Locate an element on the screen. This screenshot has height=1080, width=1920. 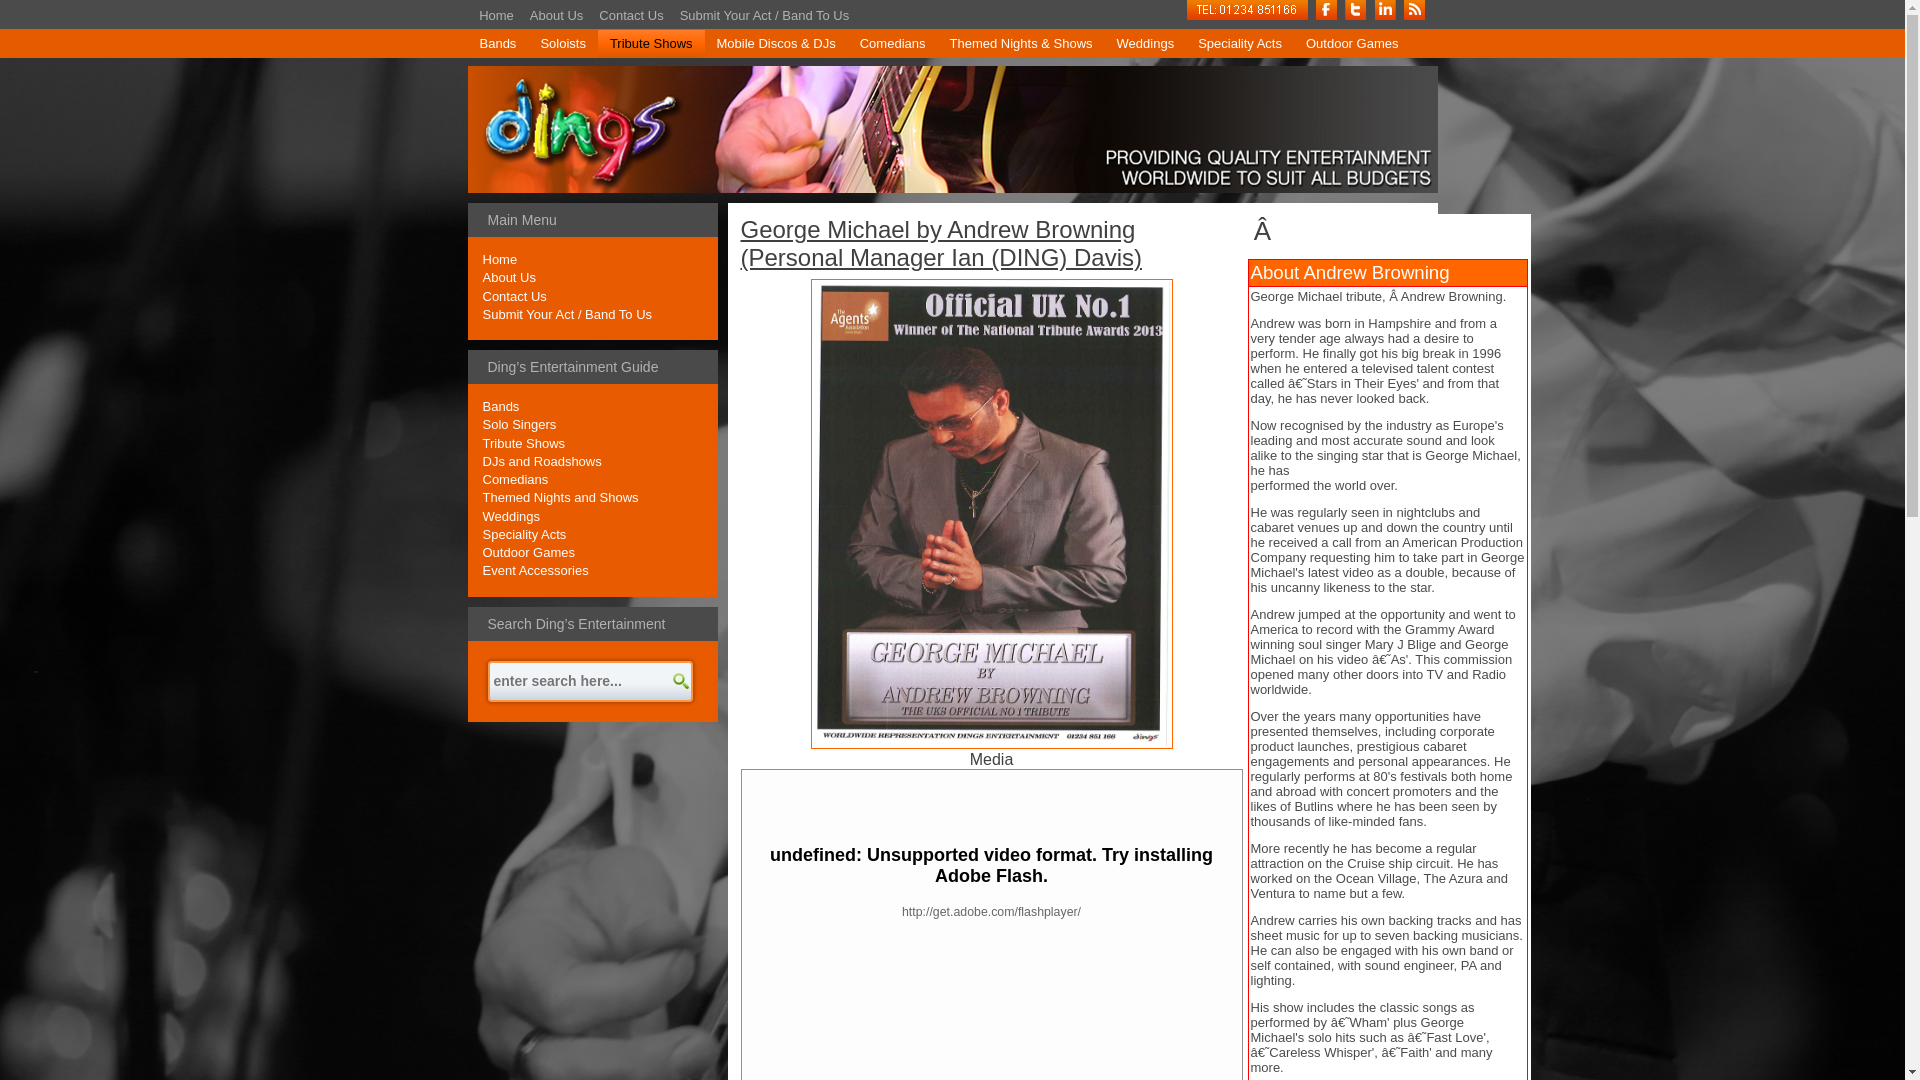
Contact Us is located at coordinates (630, 16).